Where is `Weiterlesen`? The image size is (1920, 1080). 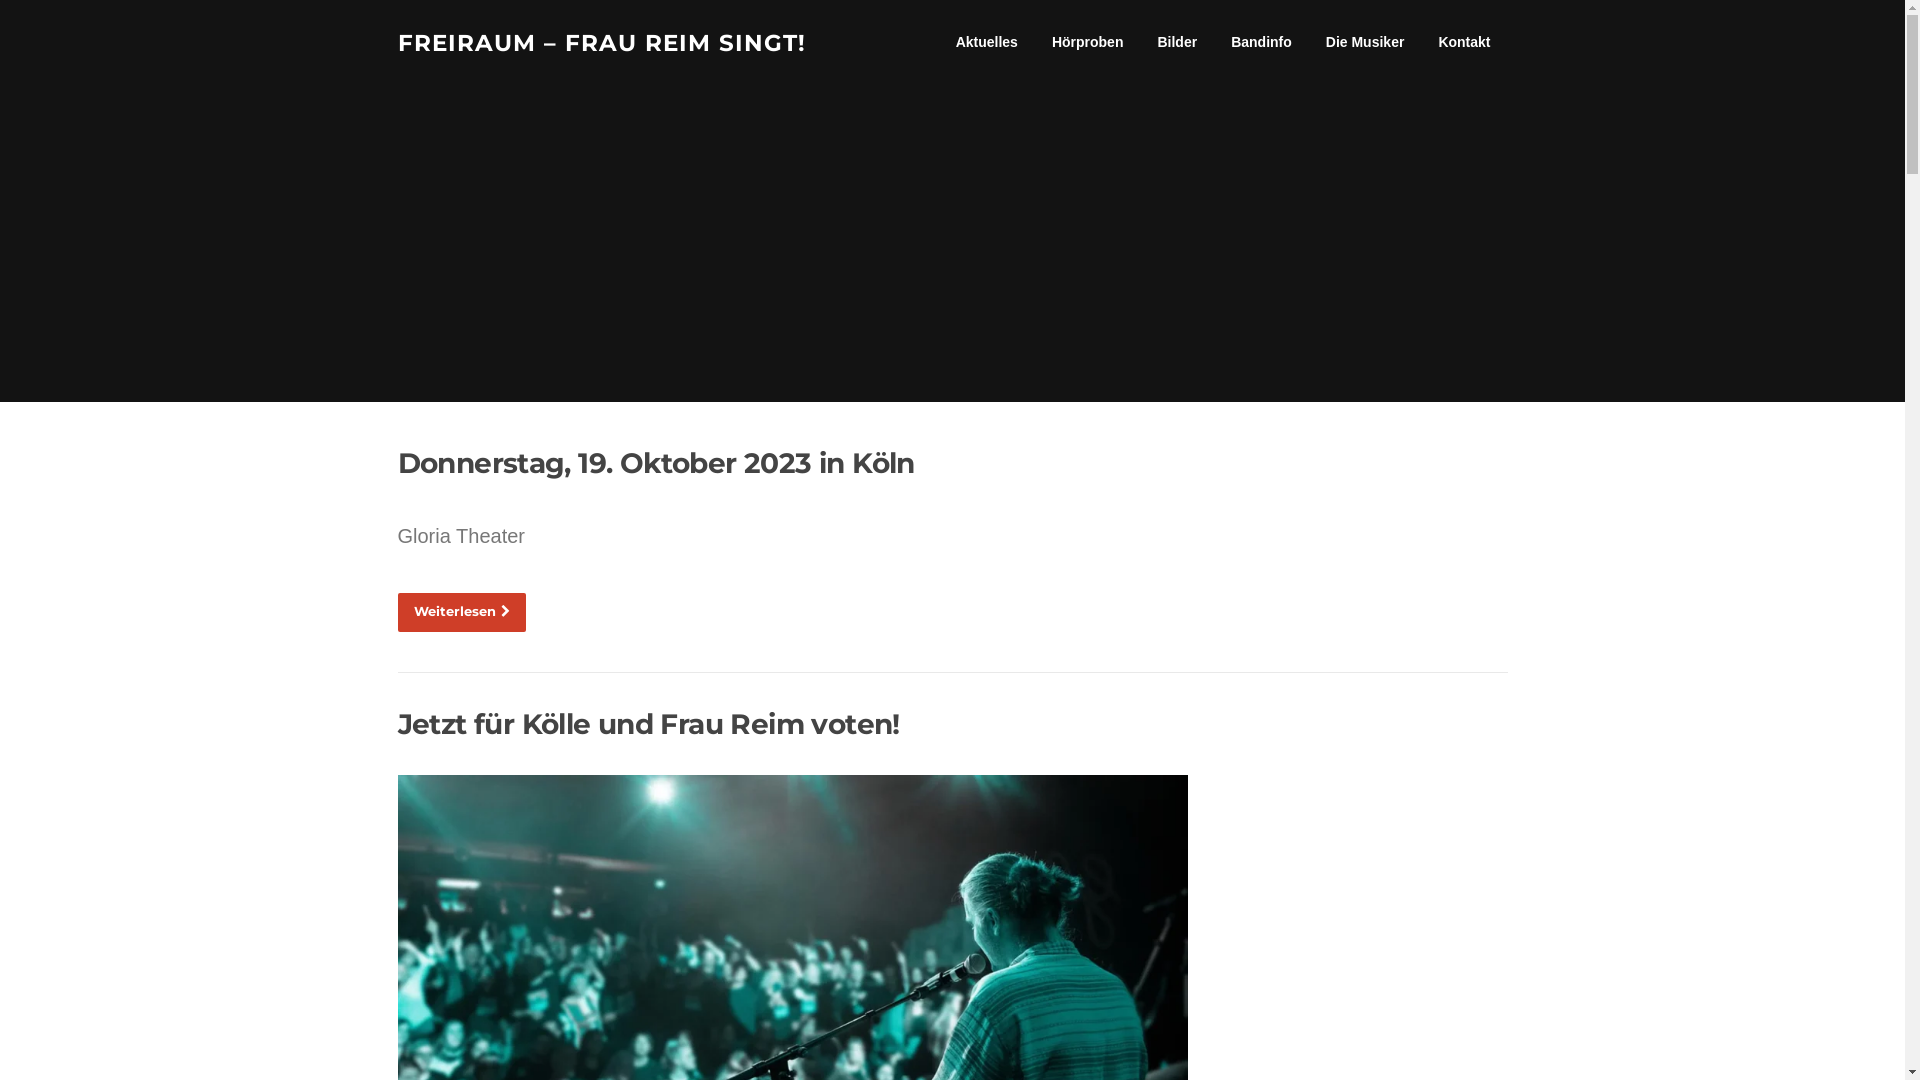
Weiterlesen is located at coordinates (462, 613).